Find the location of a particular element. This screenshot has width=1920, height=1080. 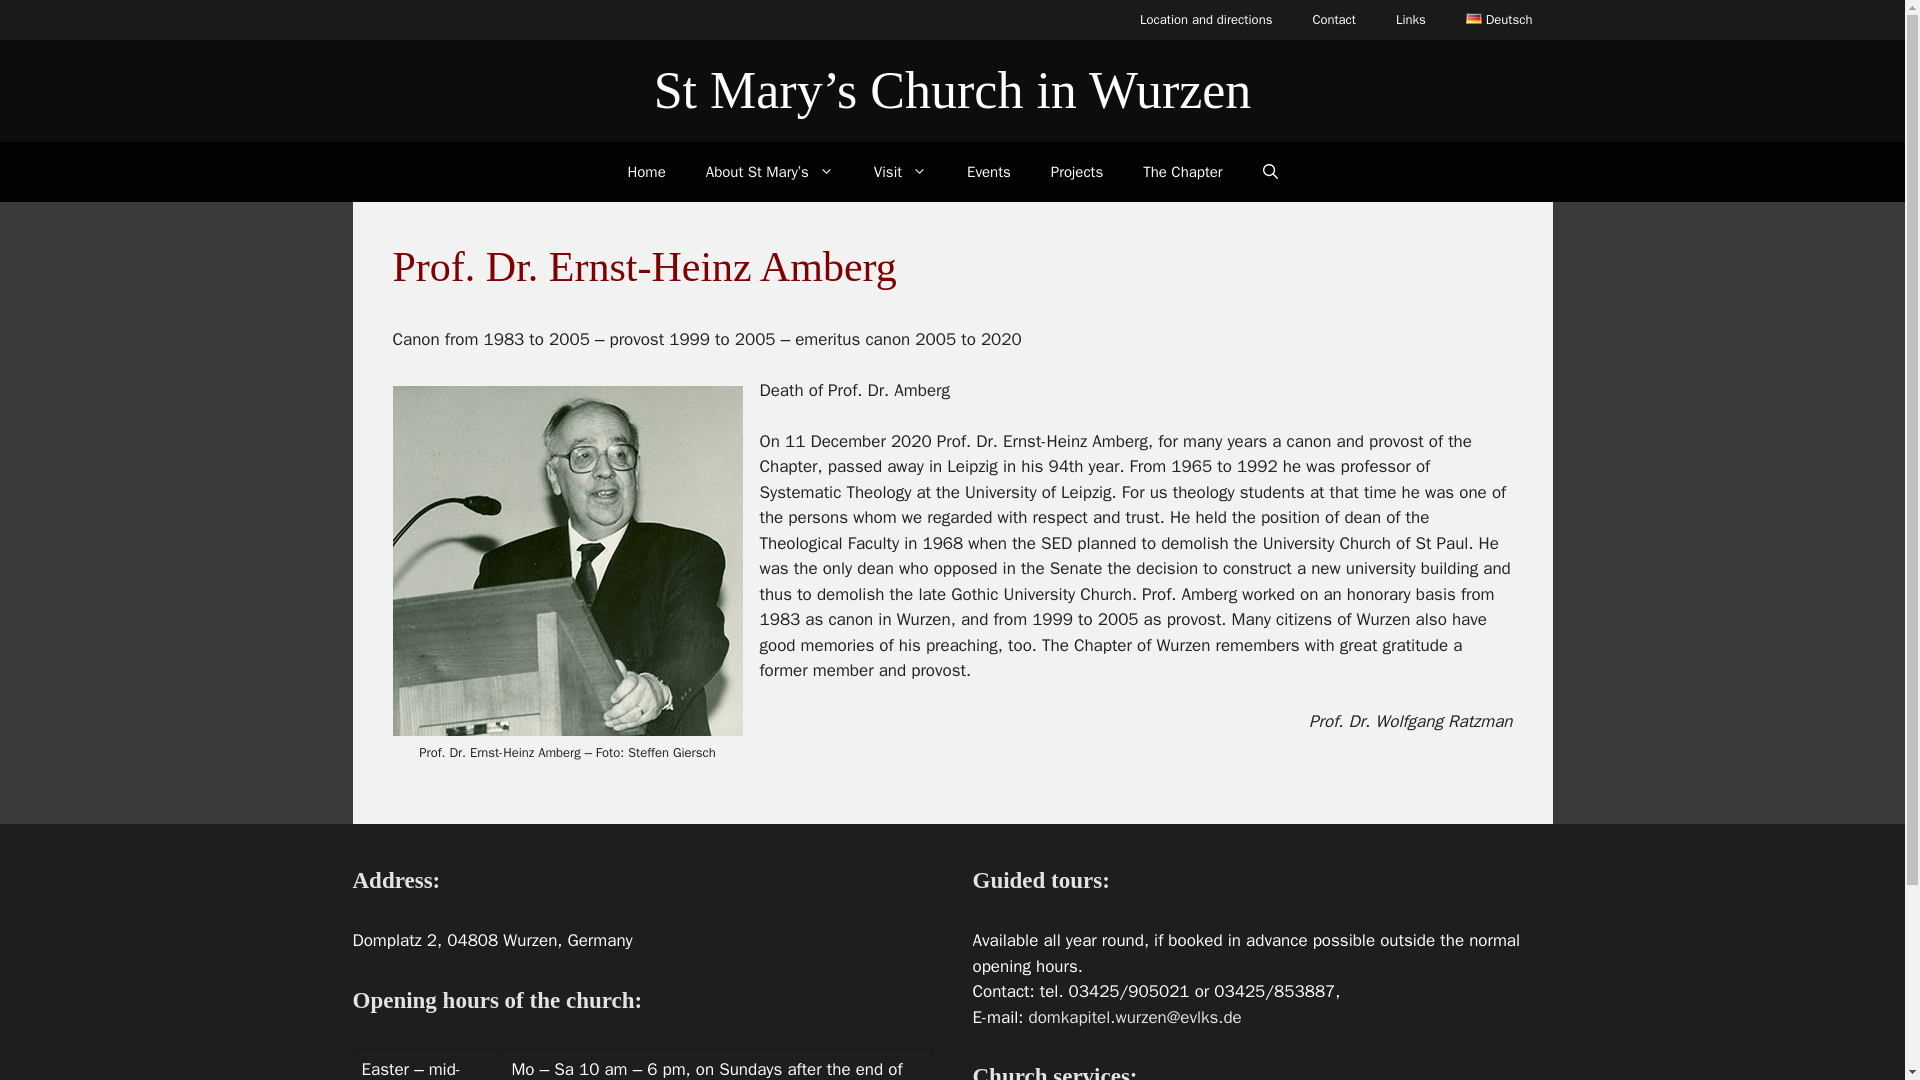

Projects is located at coordinates (1077, 171).